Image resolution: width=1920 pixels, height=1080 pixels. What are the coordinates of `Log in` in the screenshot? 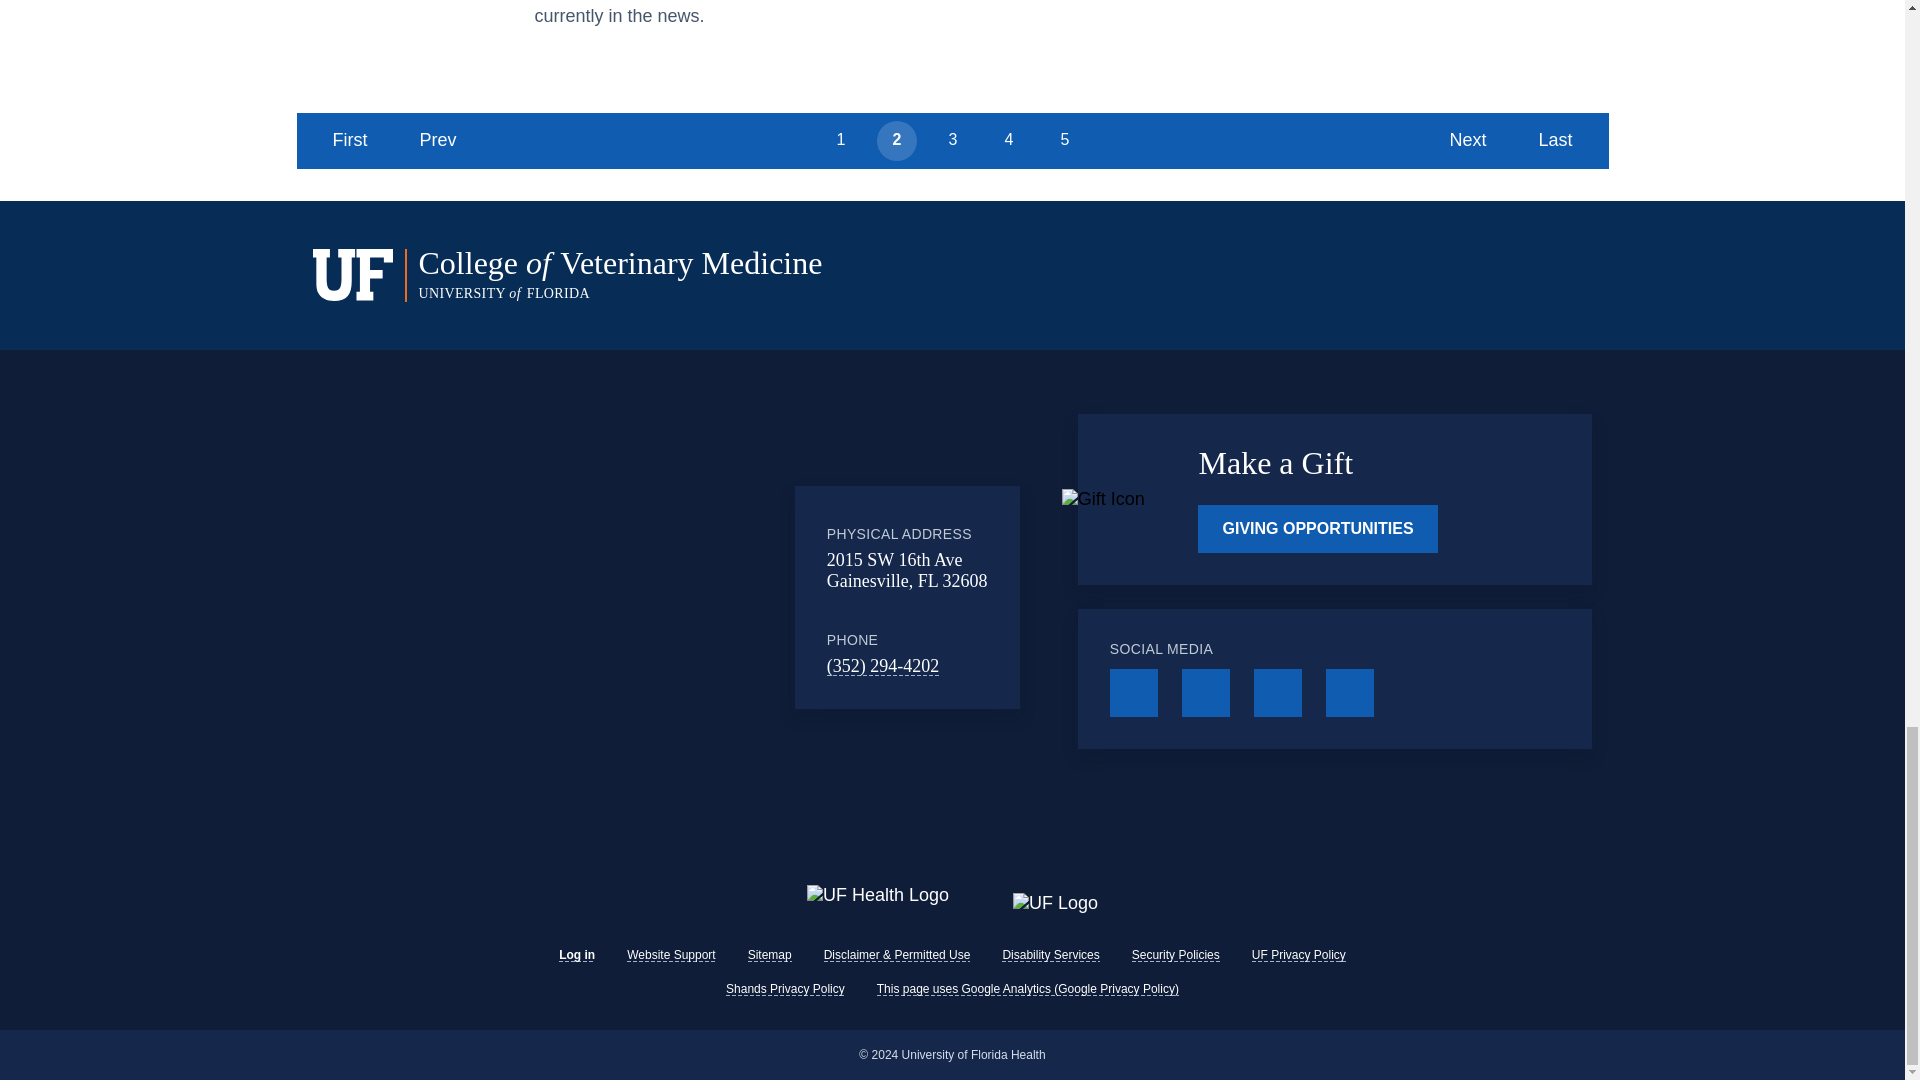 It's located at (576, 955).